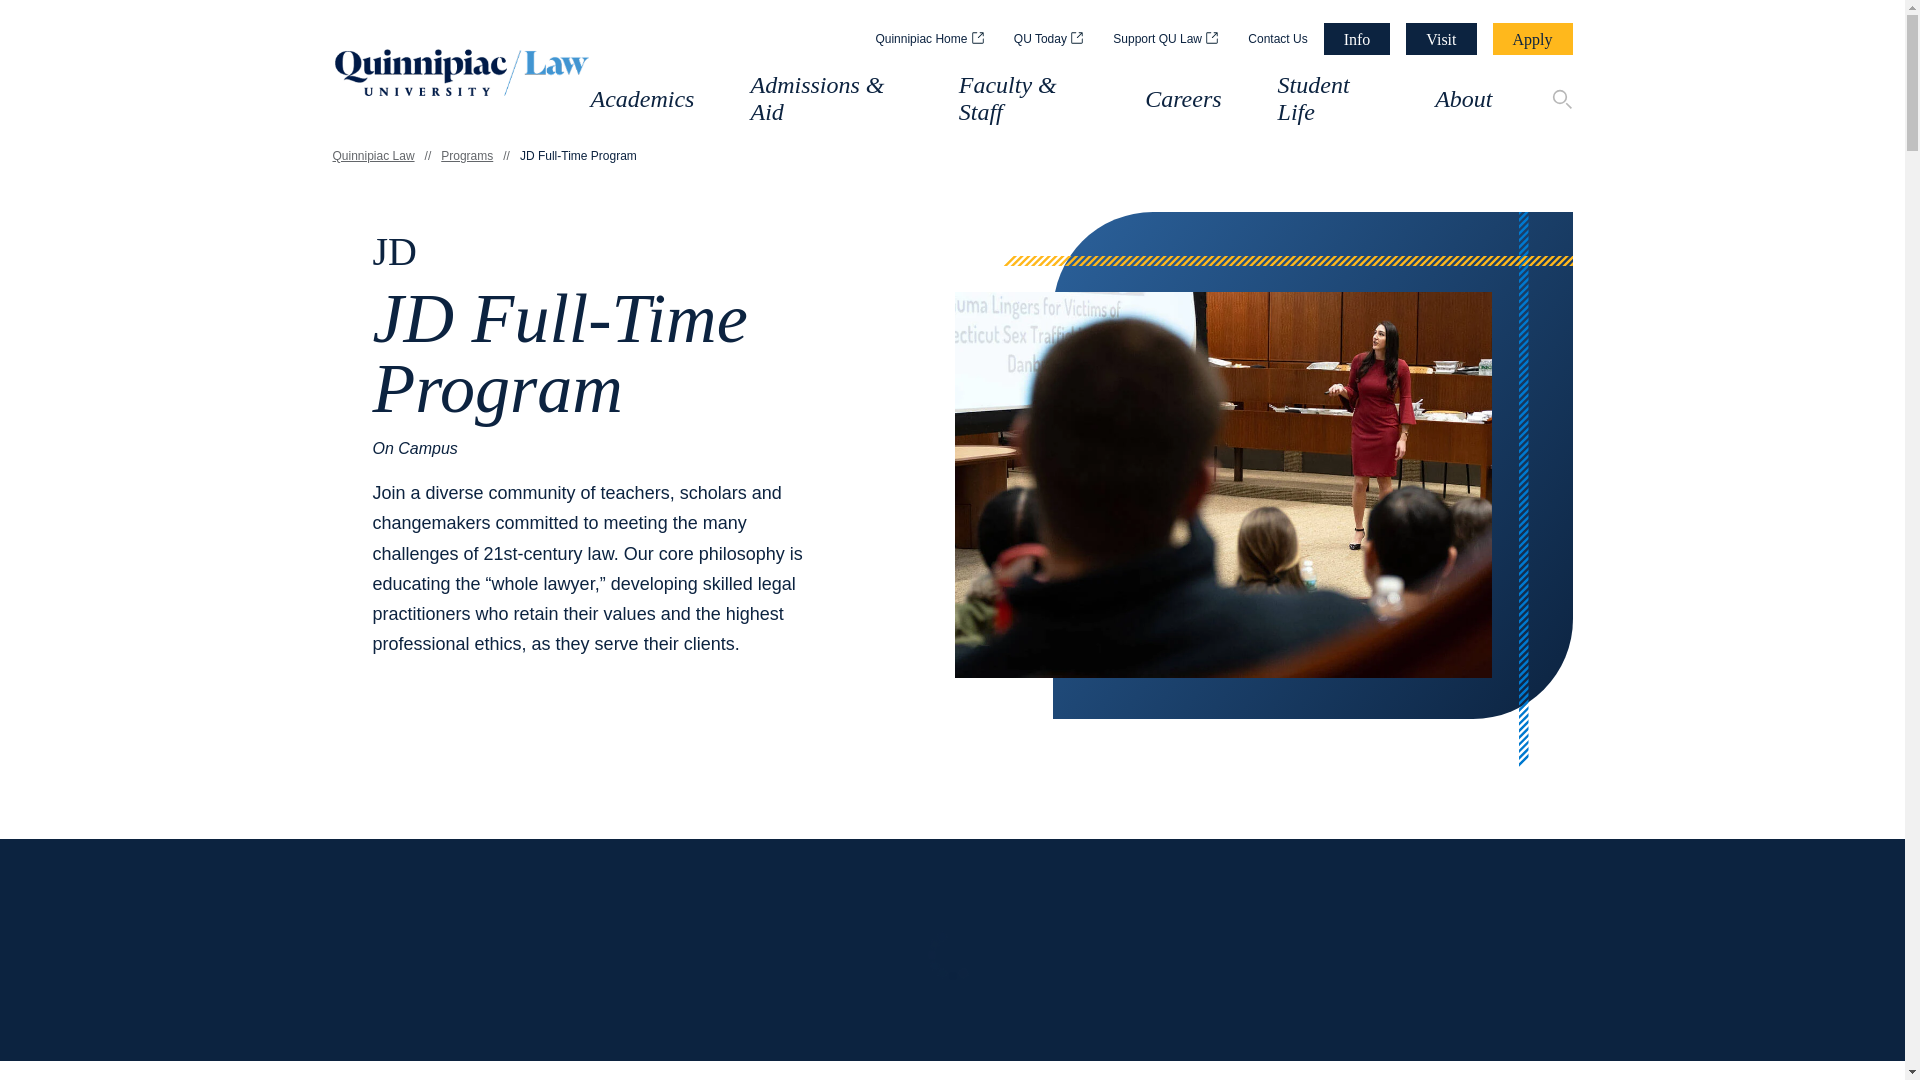 The image size is (1920, 1080). Describe the element at coordinates (1182, 99) in the screenshot. I see `Careers` at that location.